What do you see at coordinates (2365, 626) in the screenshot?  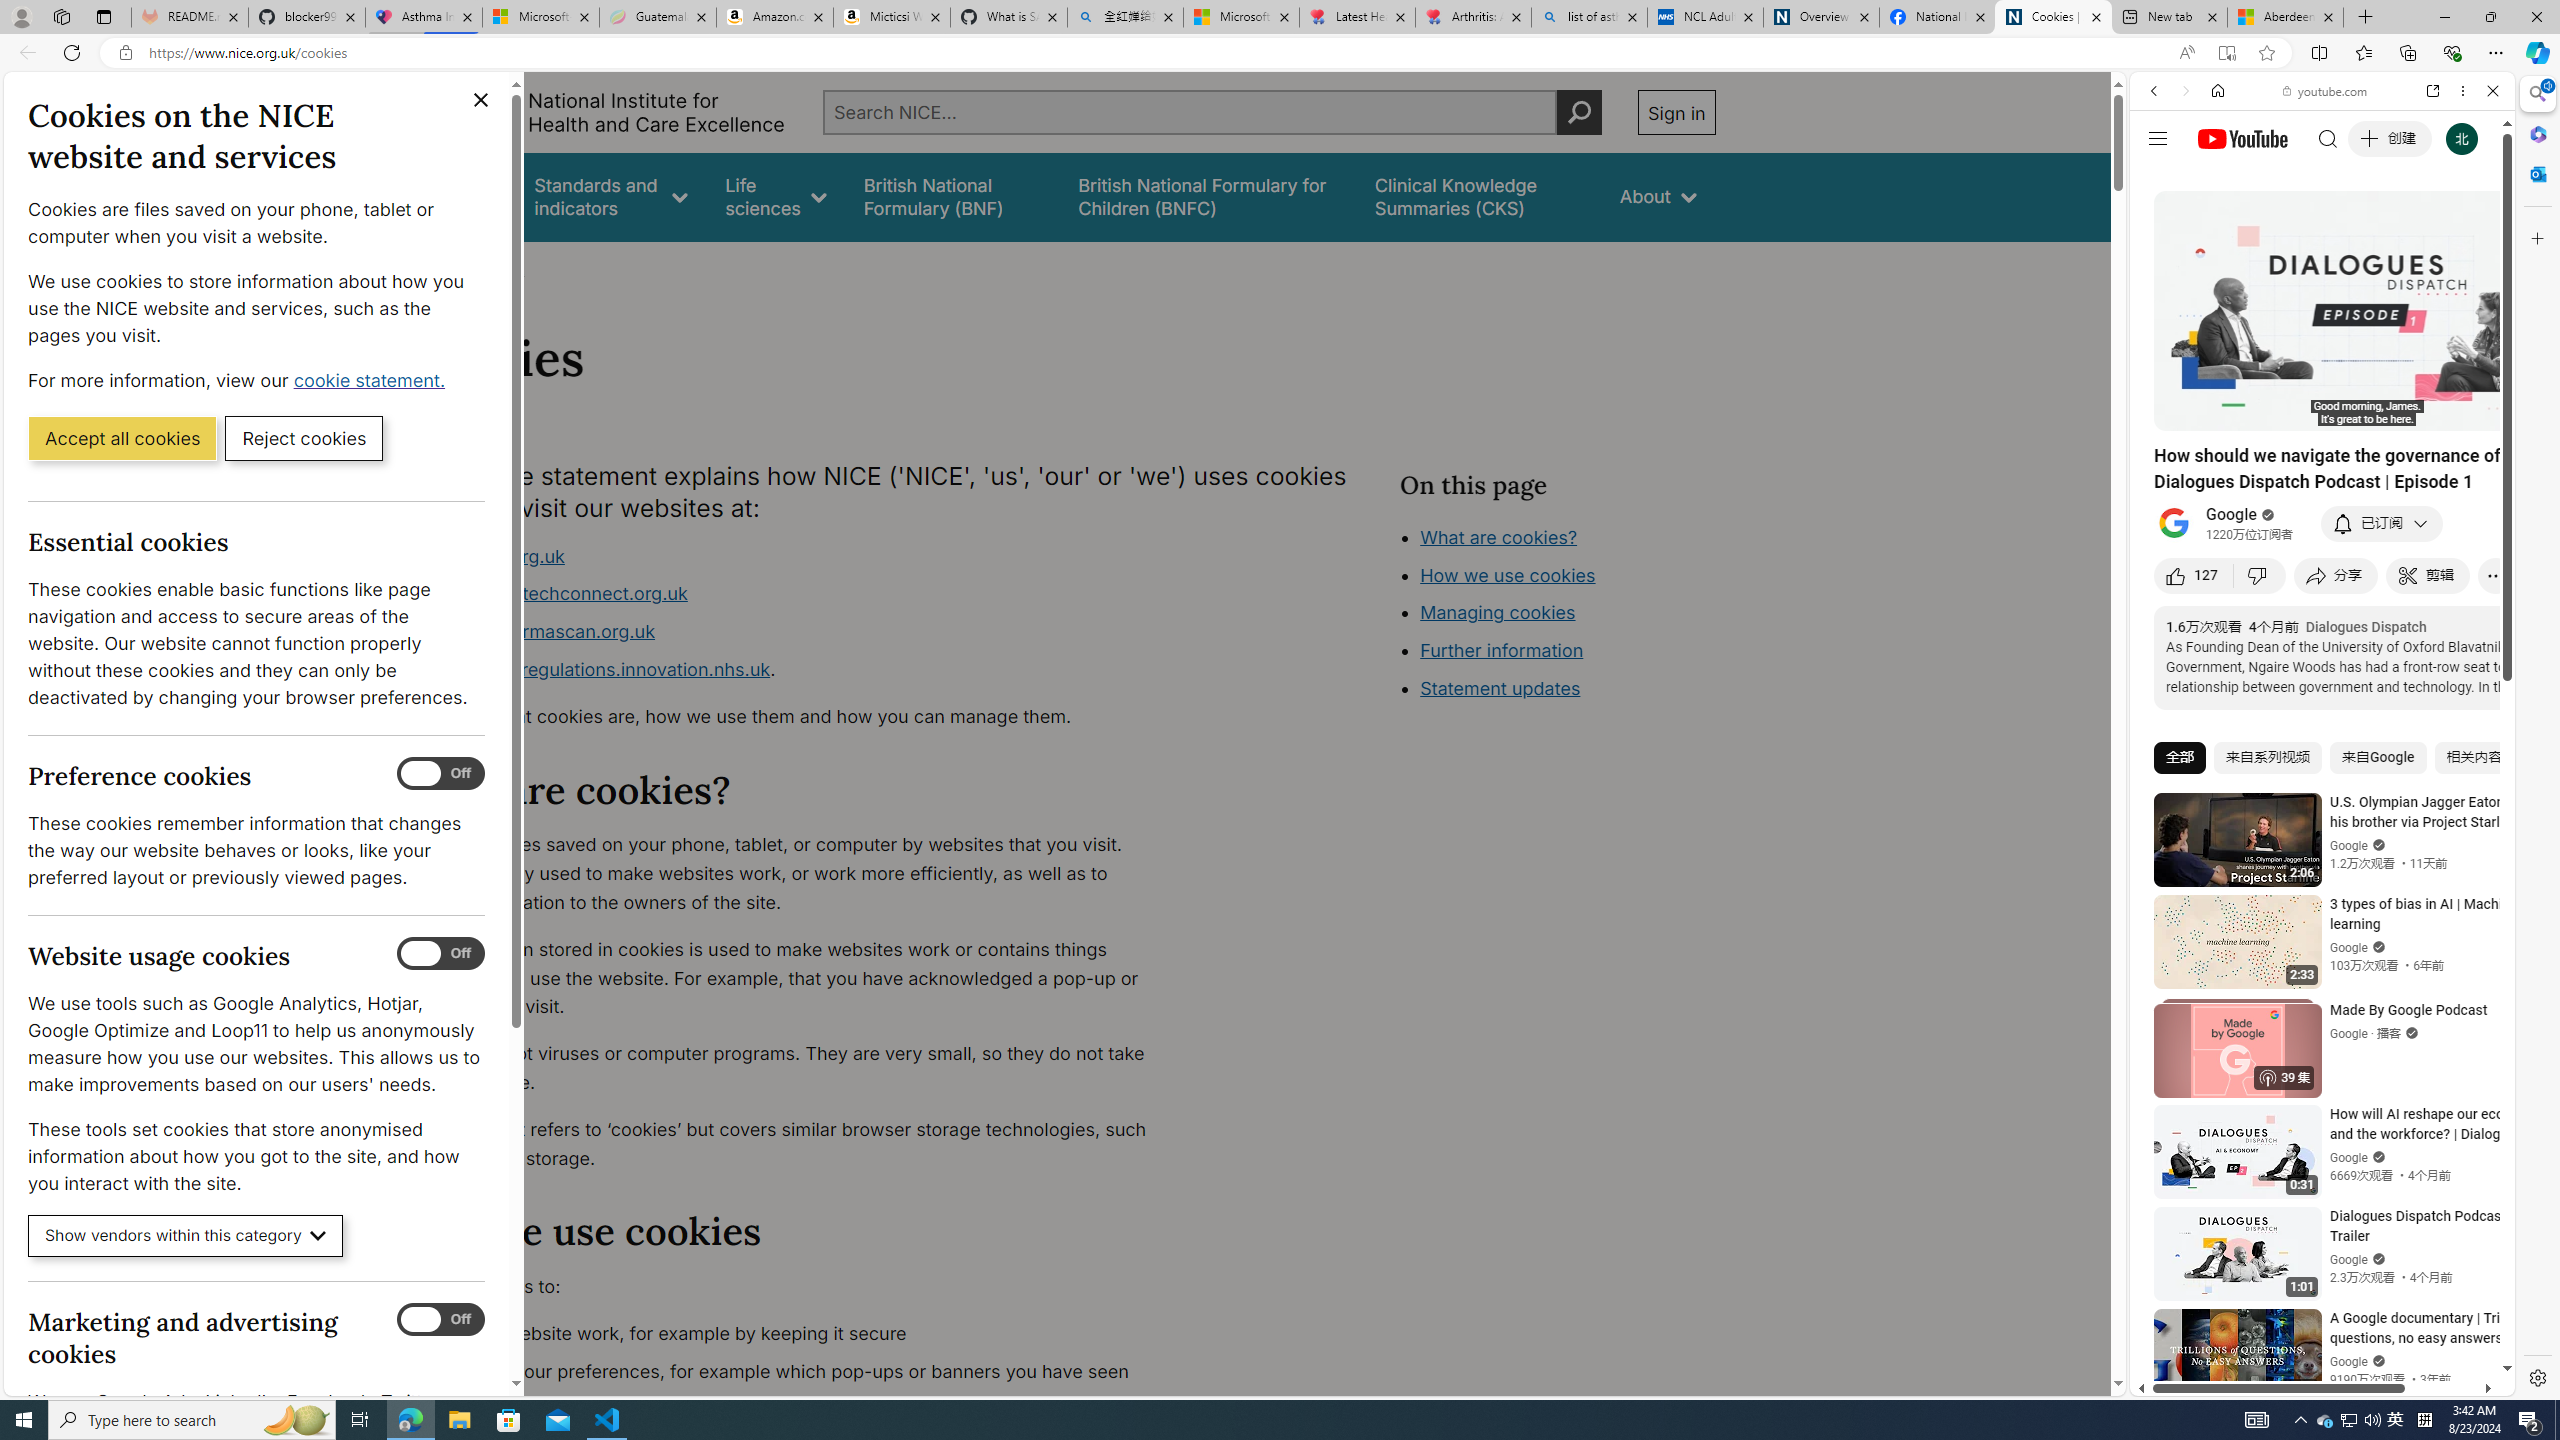 I see `Dialogues Dispatch` at bounding box center [2365, 626].